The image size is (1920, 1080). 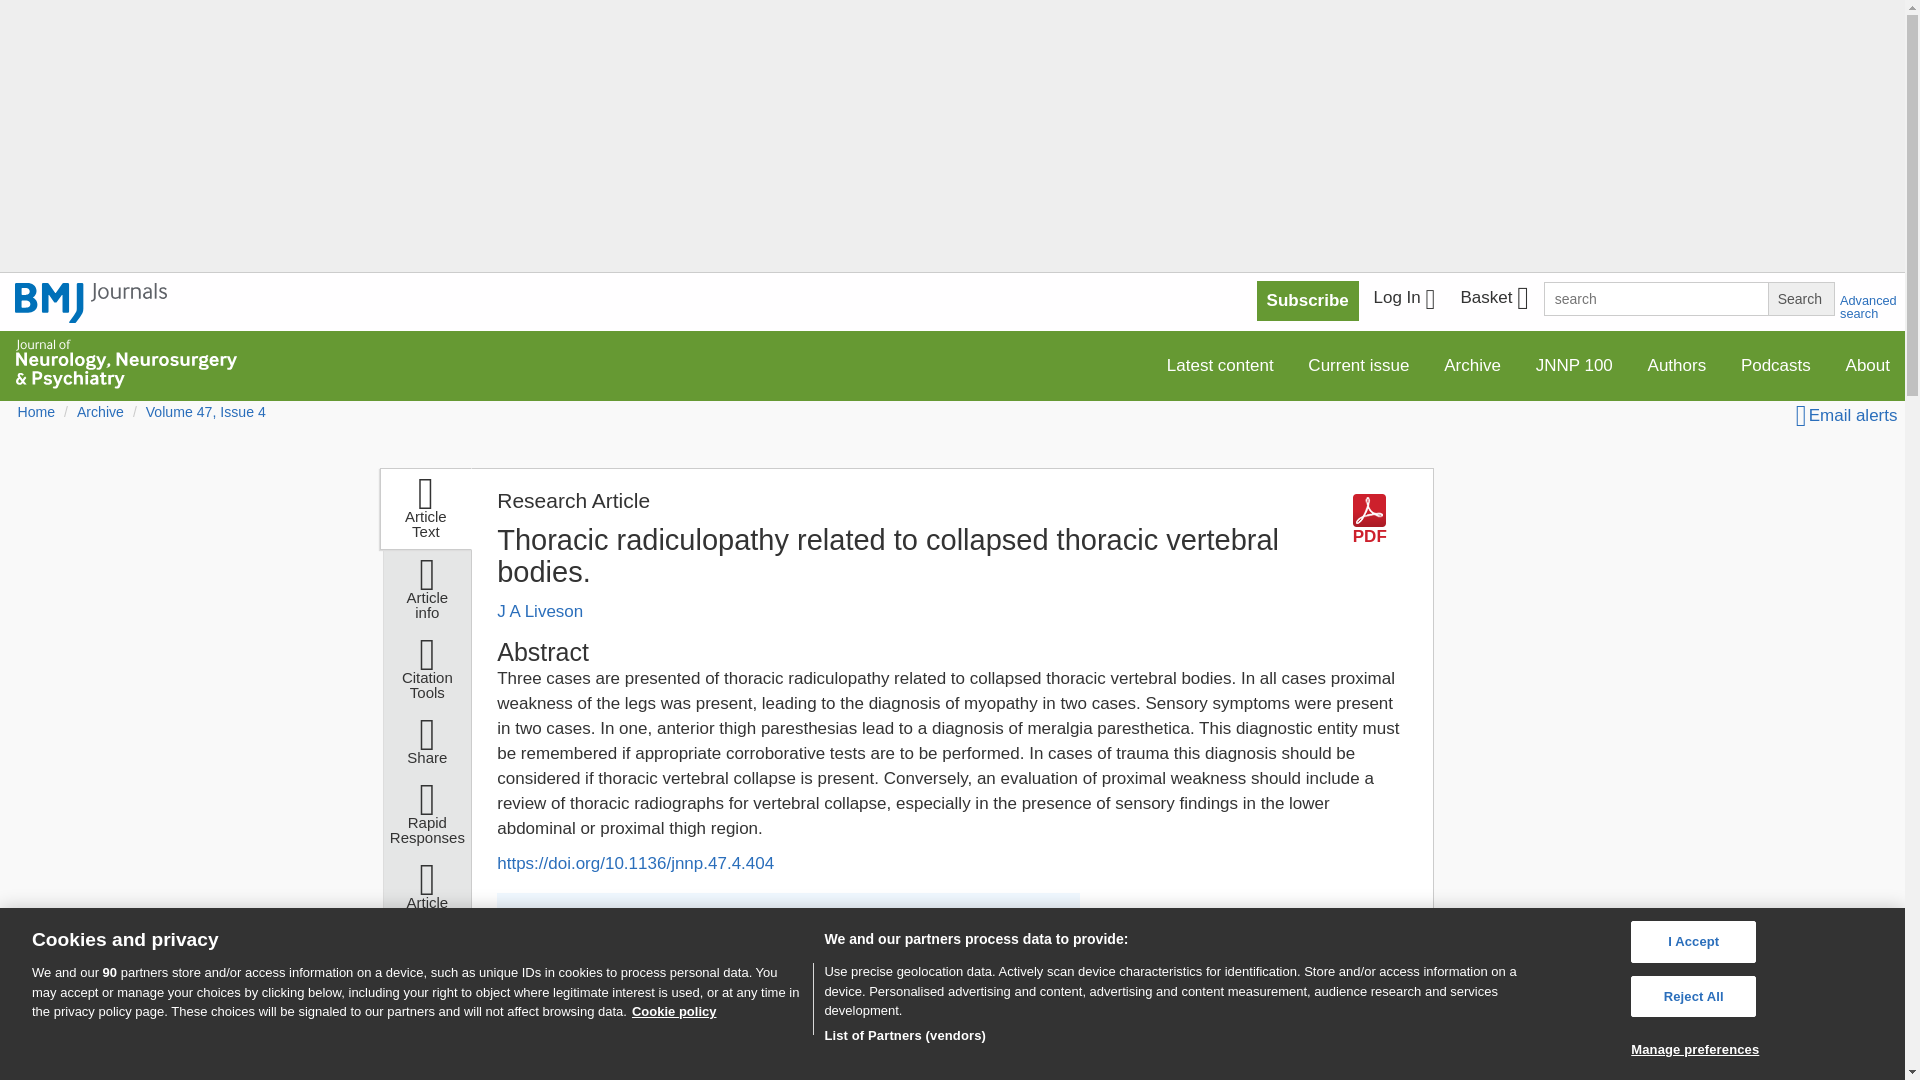 I want to click on Current issue, so click(x=1358, y=364).